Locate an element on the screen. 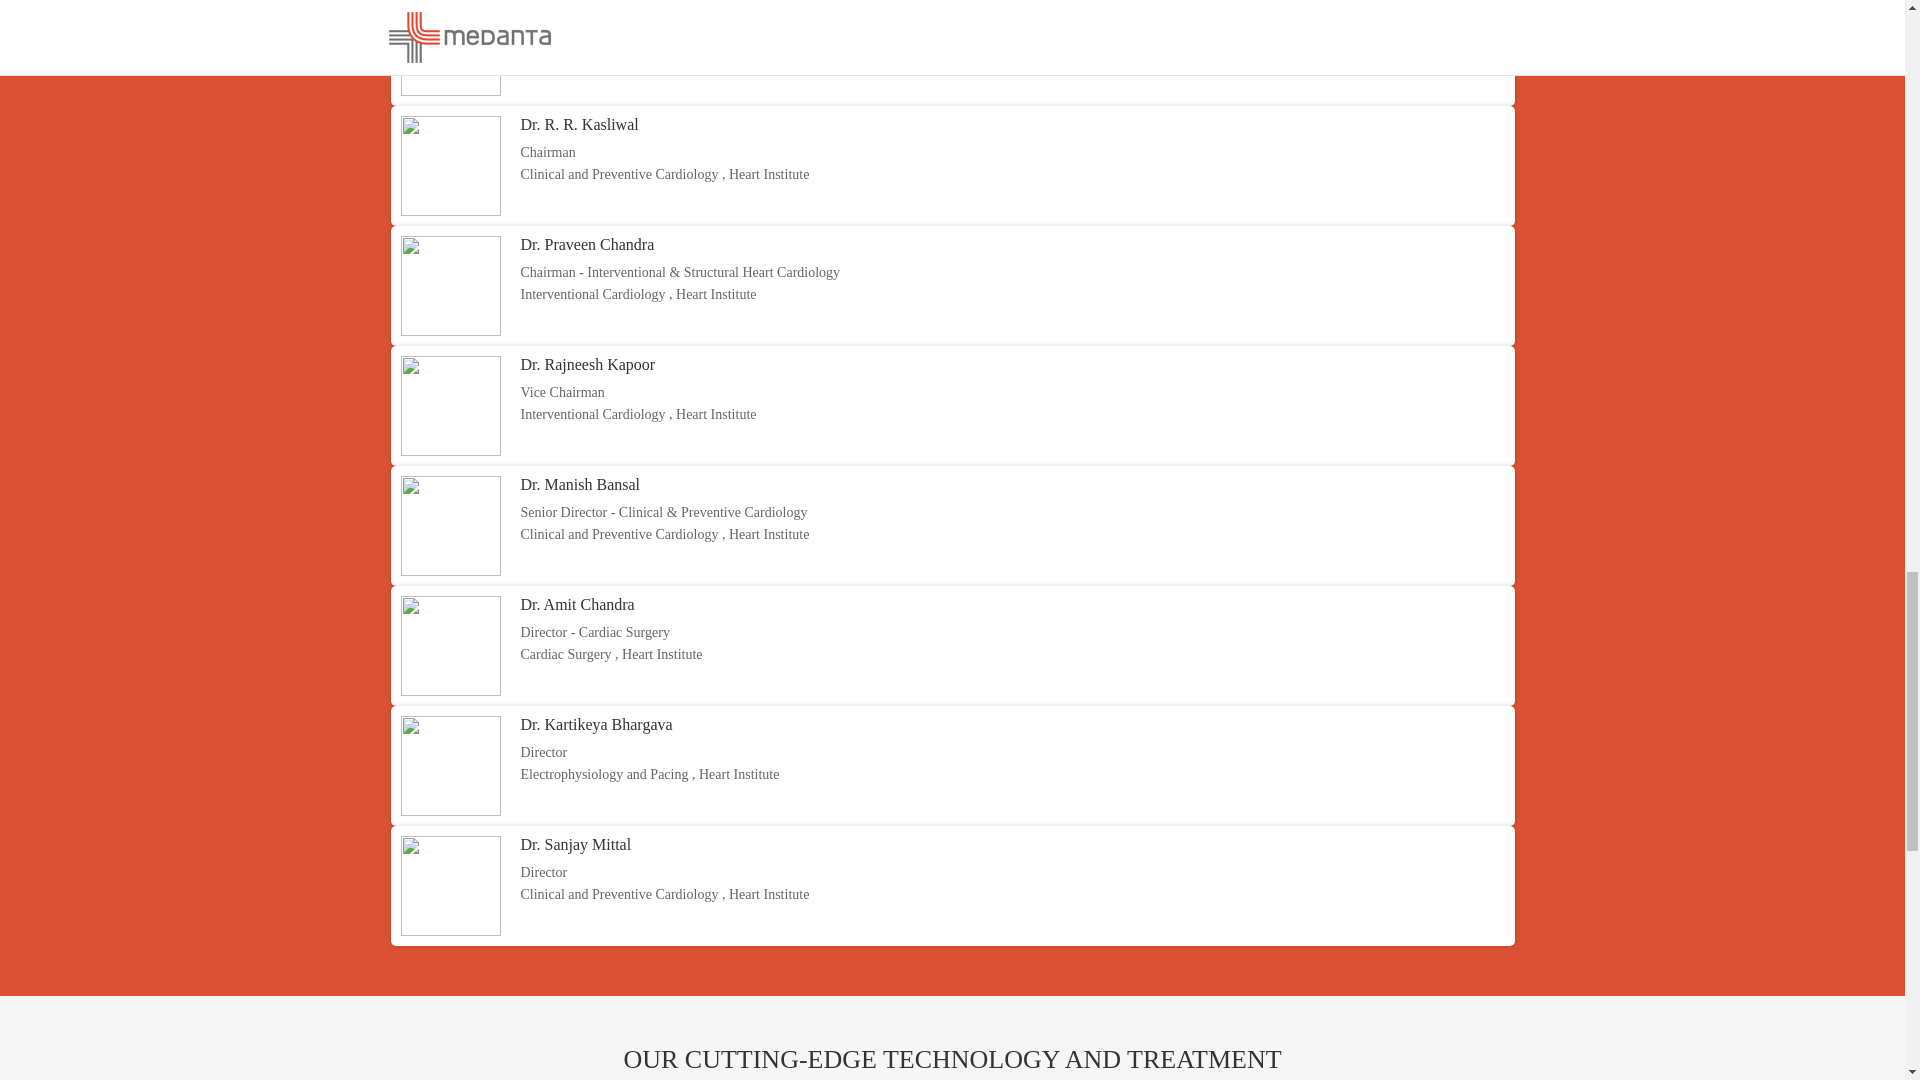  Dr. Praveen Chandra is located at coordinates (587, 244).